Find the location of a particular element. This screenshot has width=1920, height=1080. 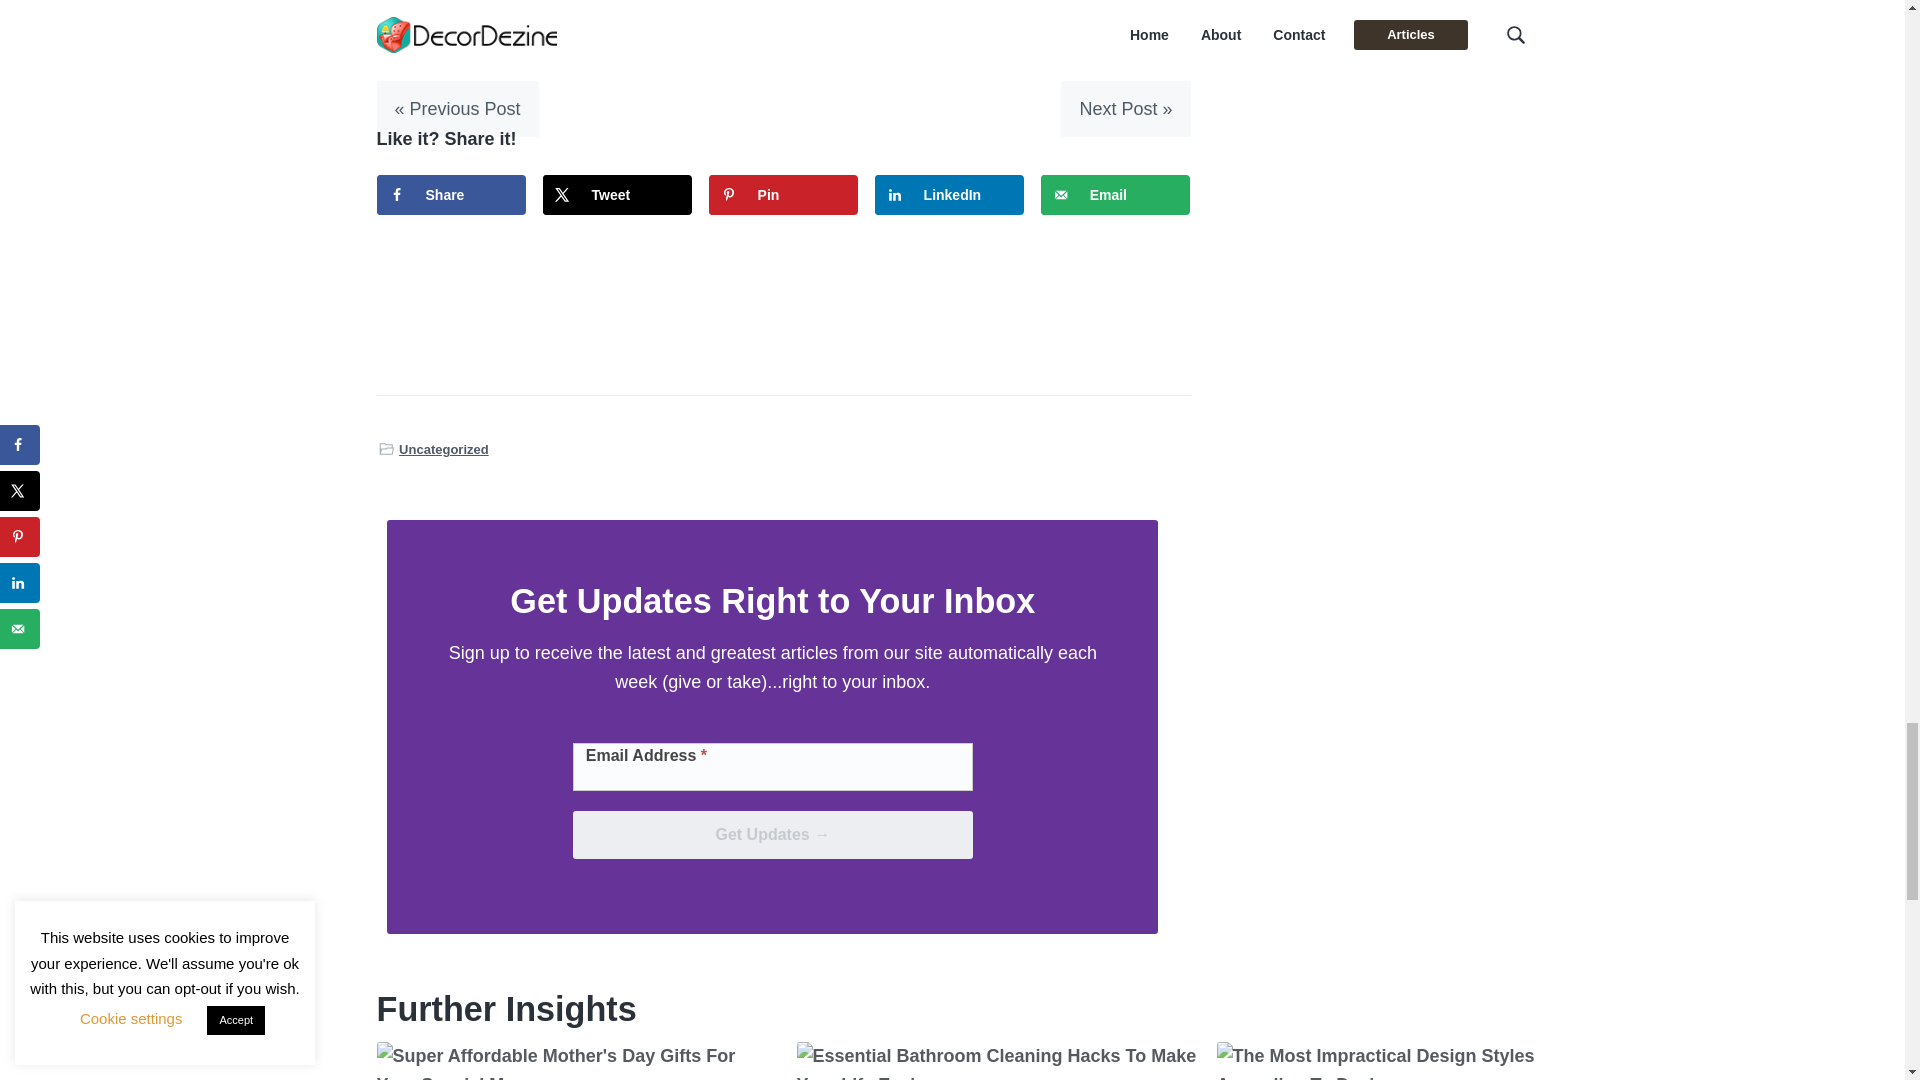

LinkedIn is located at coordinates (950, 194).